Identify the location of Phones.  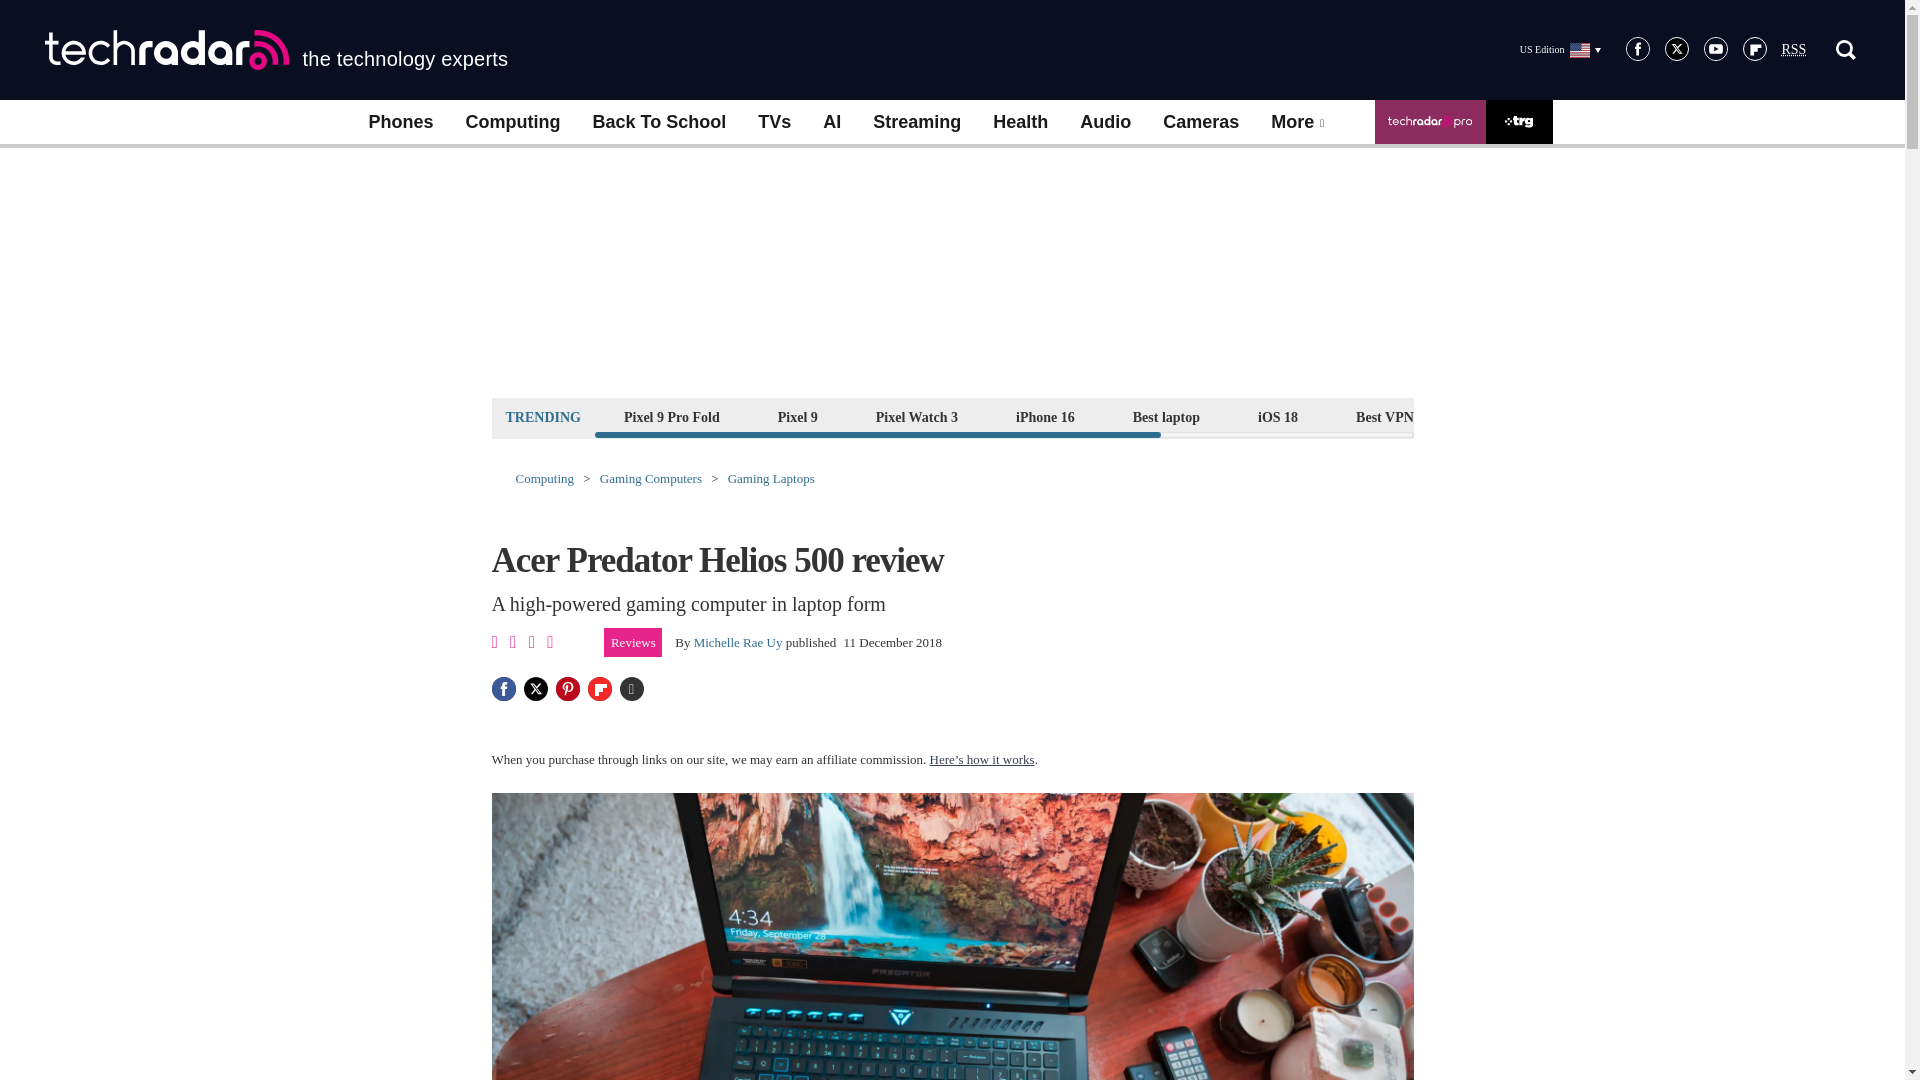
(400, 122).